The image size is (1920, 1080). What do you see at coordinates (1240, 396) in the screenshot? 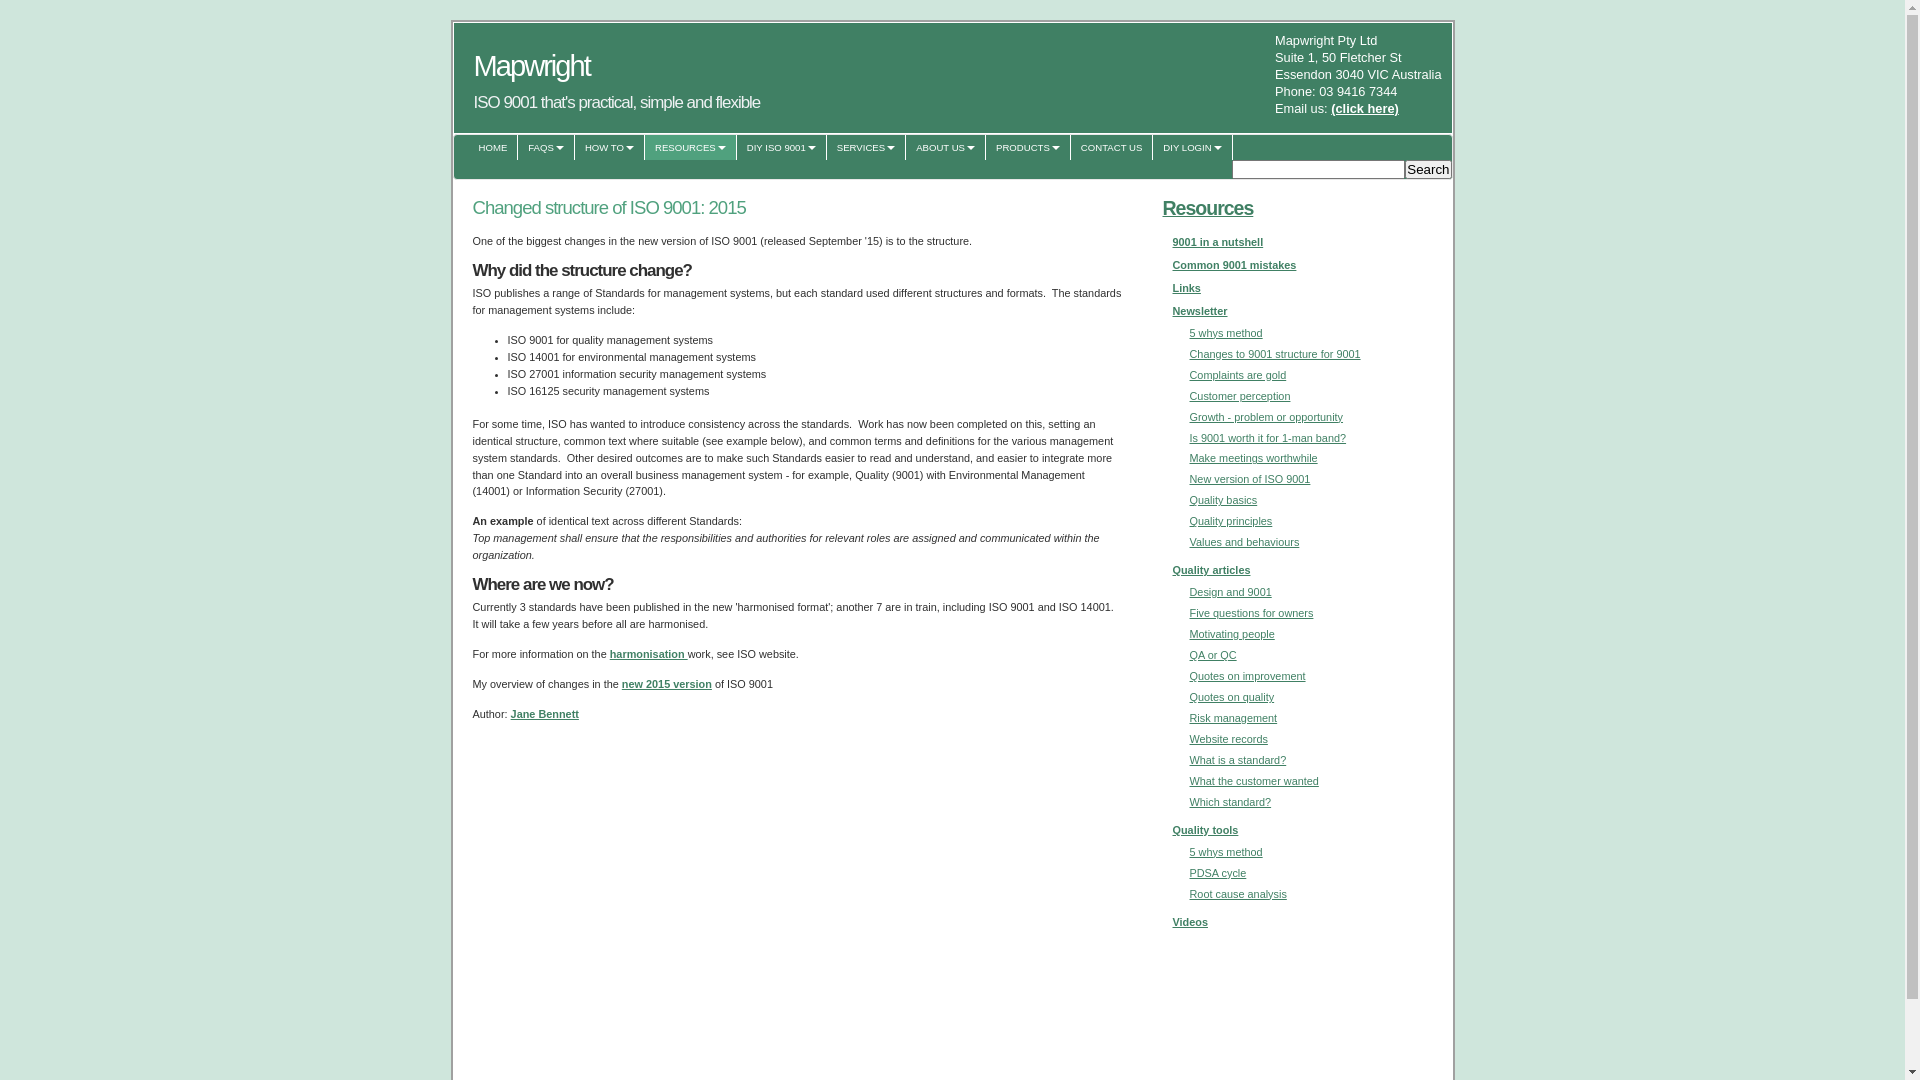
I see `Customer perception` at bounding box center [1240, 396].